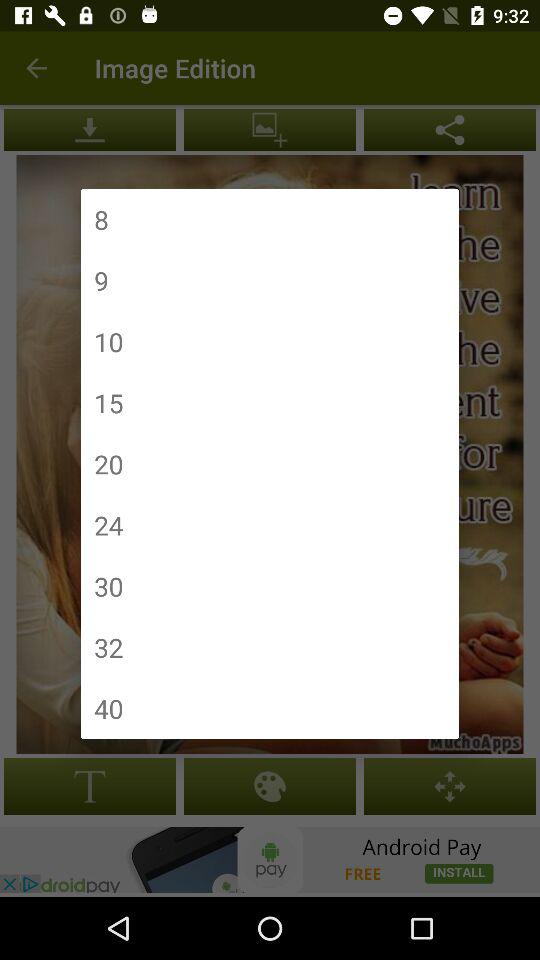  What do you see at coordinates (108, 647) in the screenshot?
I see `press the item below 30 icon` at bounding box center [108, 647].